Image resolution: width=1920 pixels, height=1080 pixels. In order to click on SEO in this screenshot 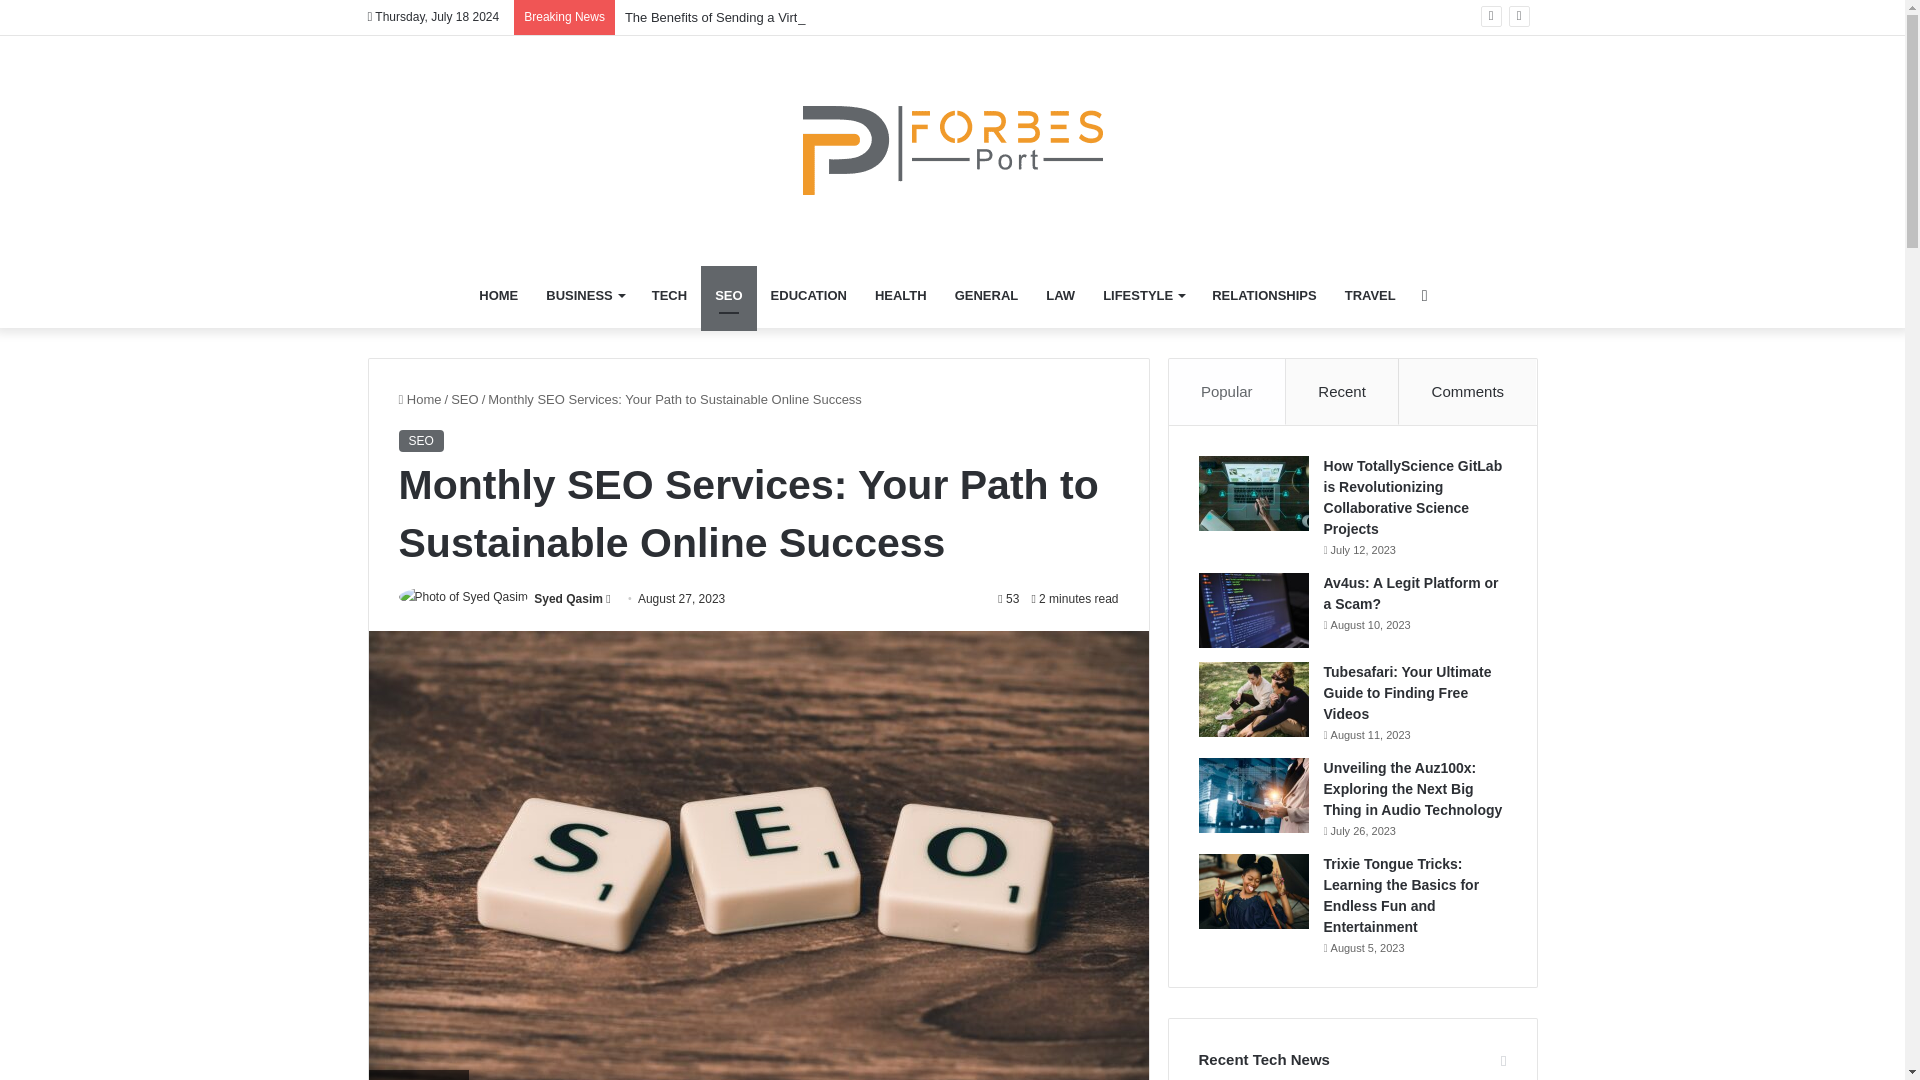, I will do `click(728, 296)`.